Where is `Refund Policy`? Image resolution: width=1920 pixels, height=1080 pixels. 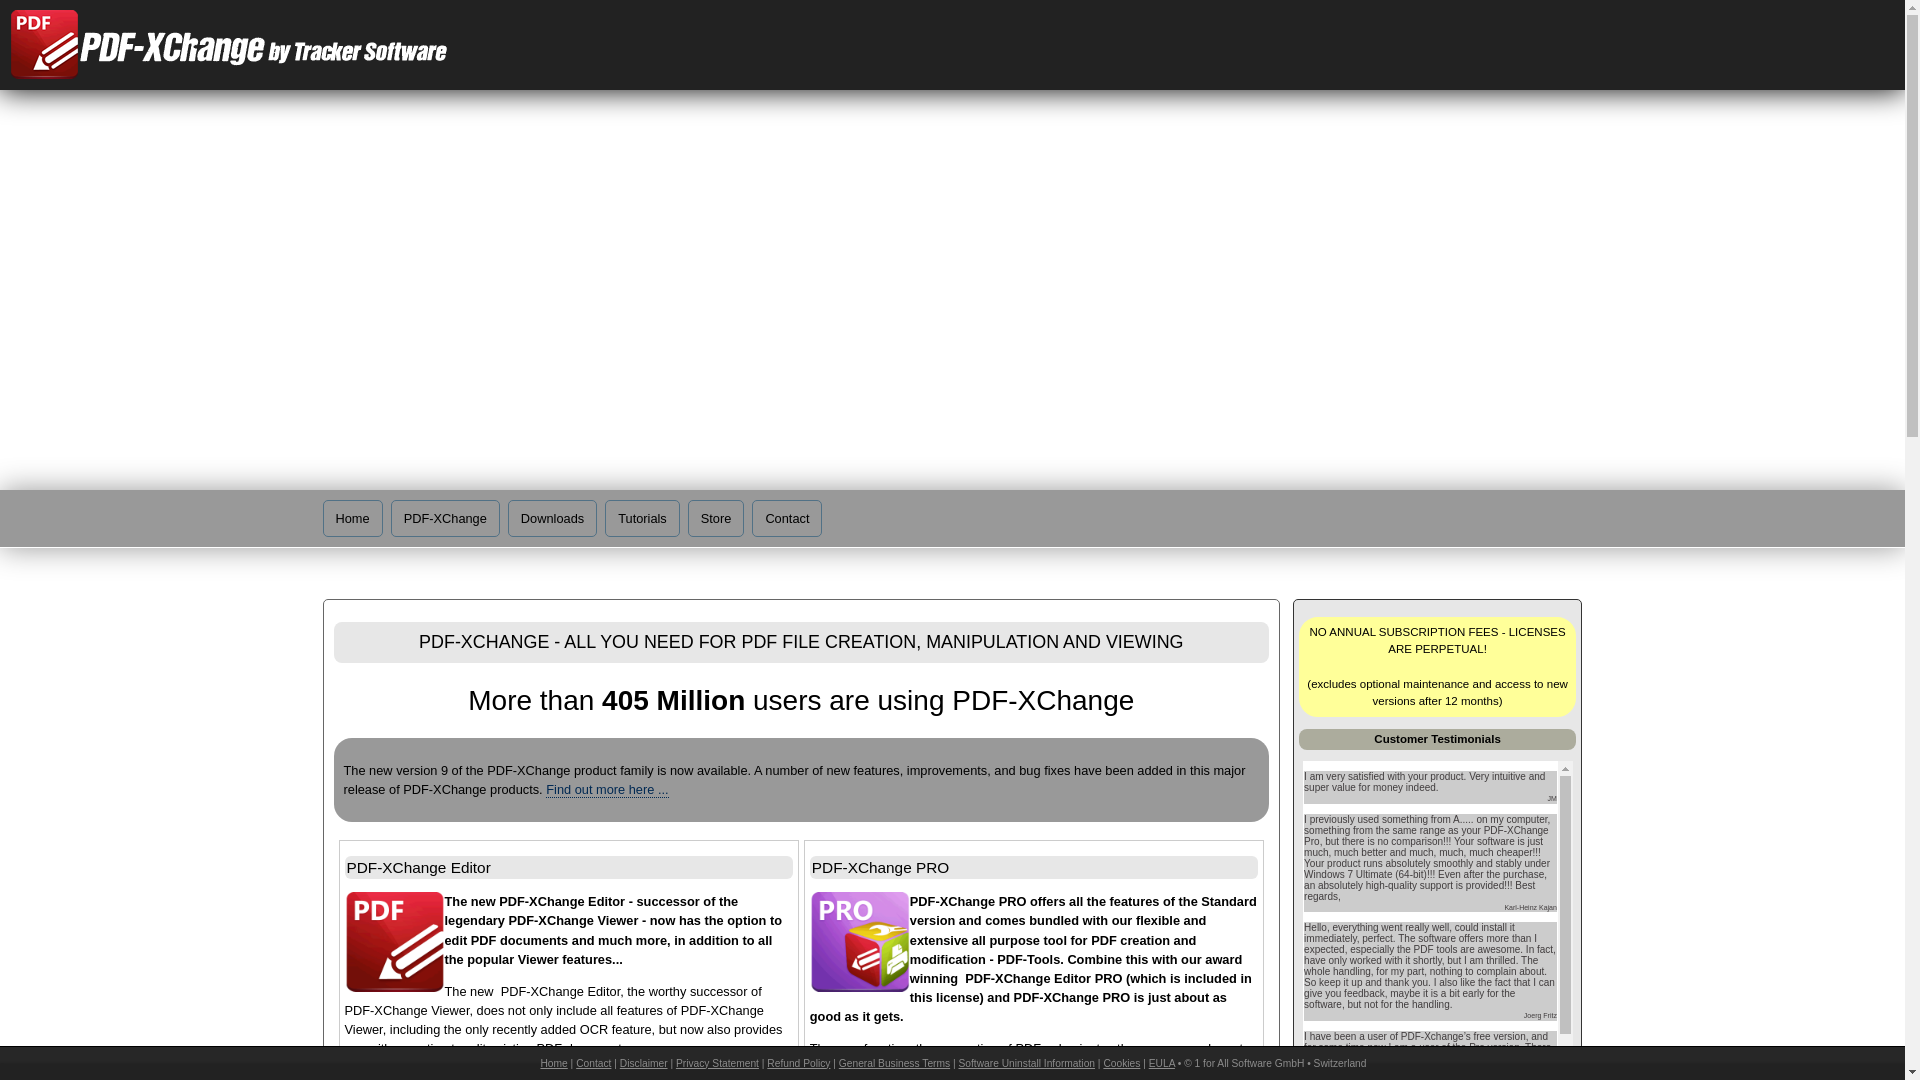 Refund Policy is located at coordinates (798, 1064).